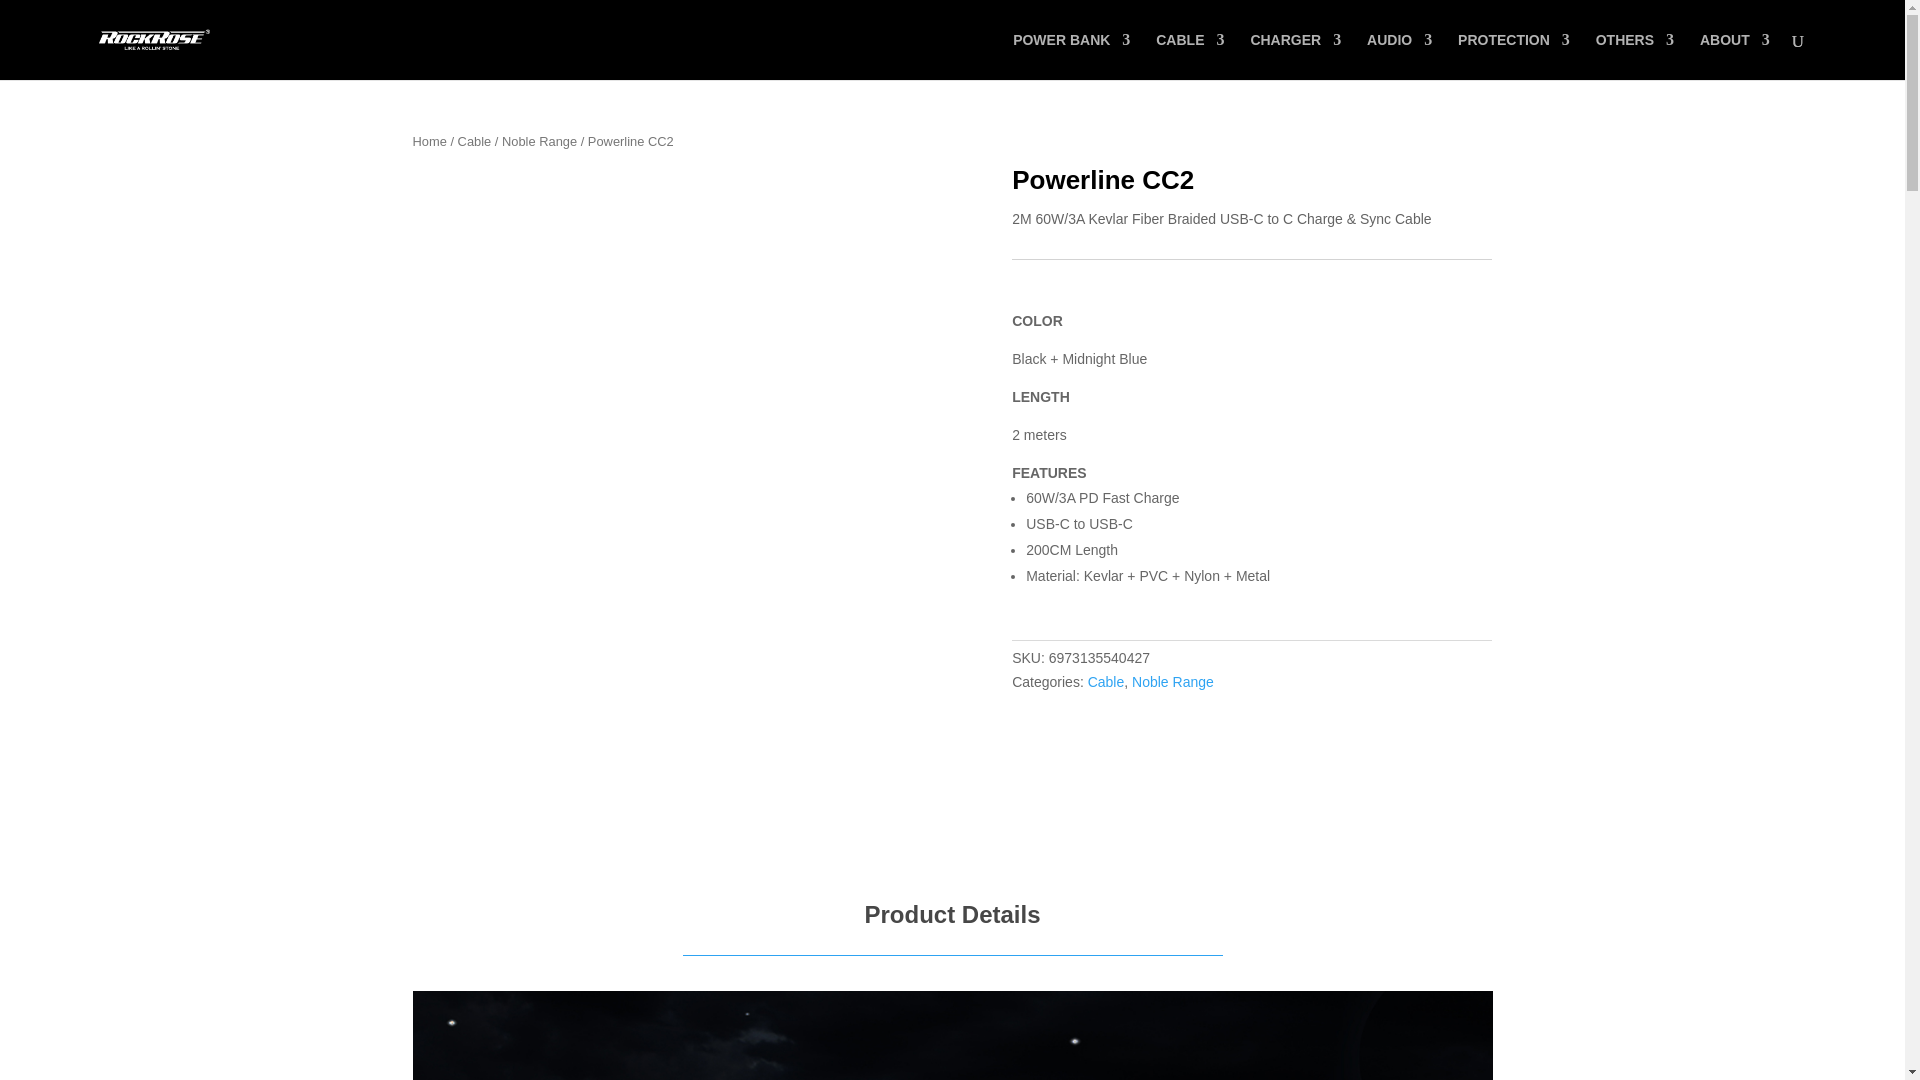  What do you see at coordinates (539, 141) in the screenshot?
I see `Noble Range` at bounding box center [539, 141].